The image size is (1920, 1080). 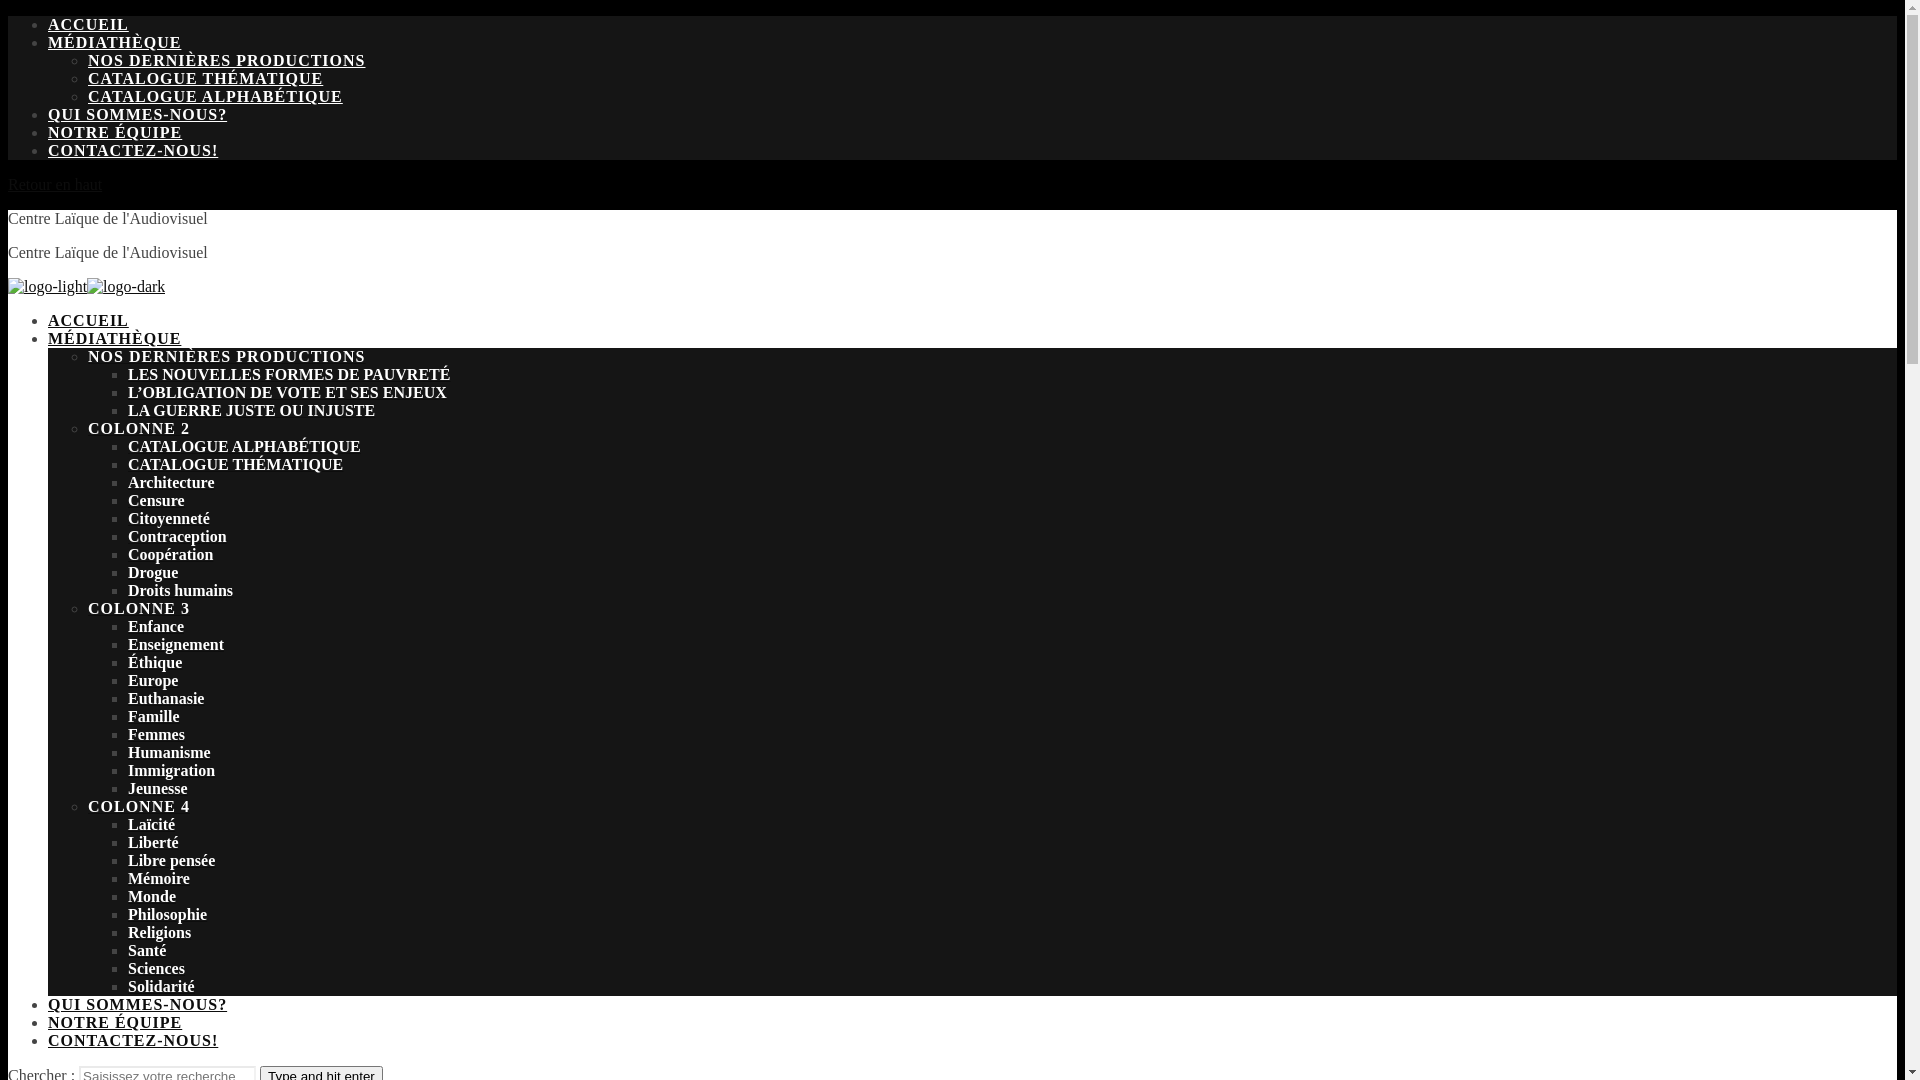 I want to click on Monde, so click(x=152, y=896).